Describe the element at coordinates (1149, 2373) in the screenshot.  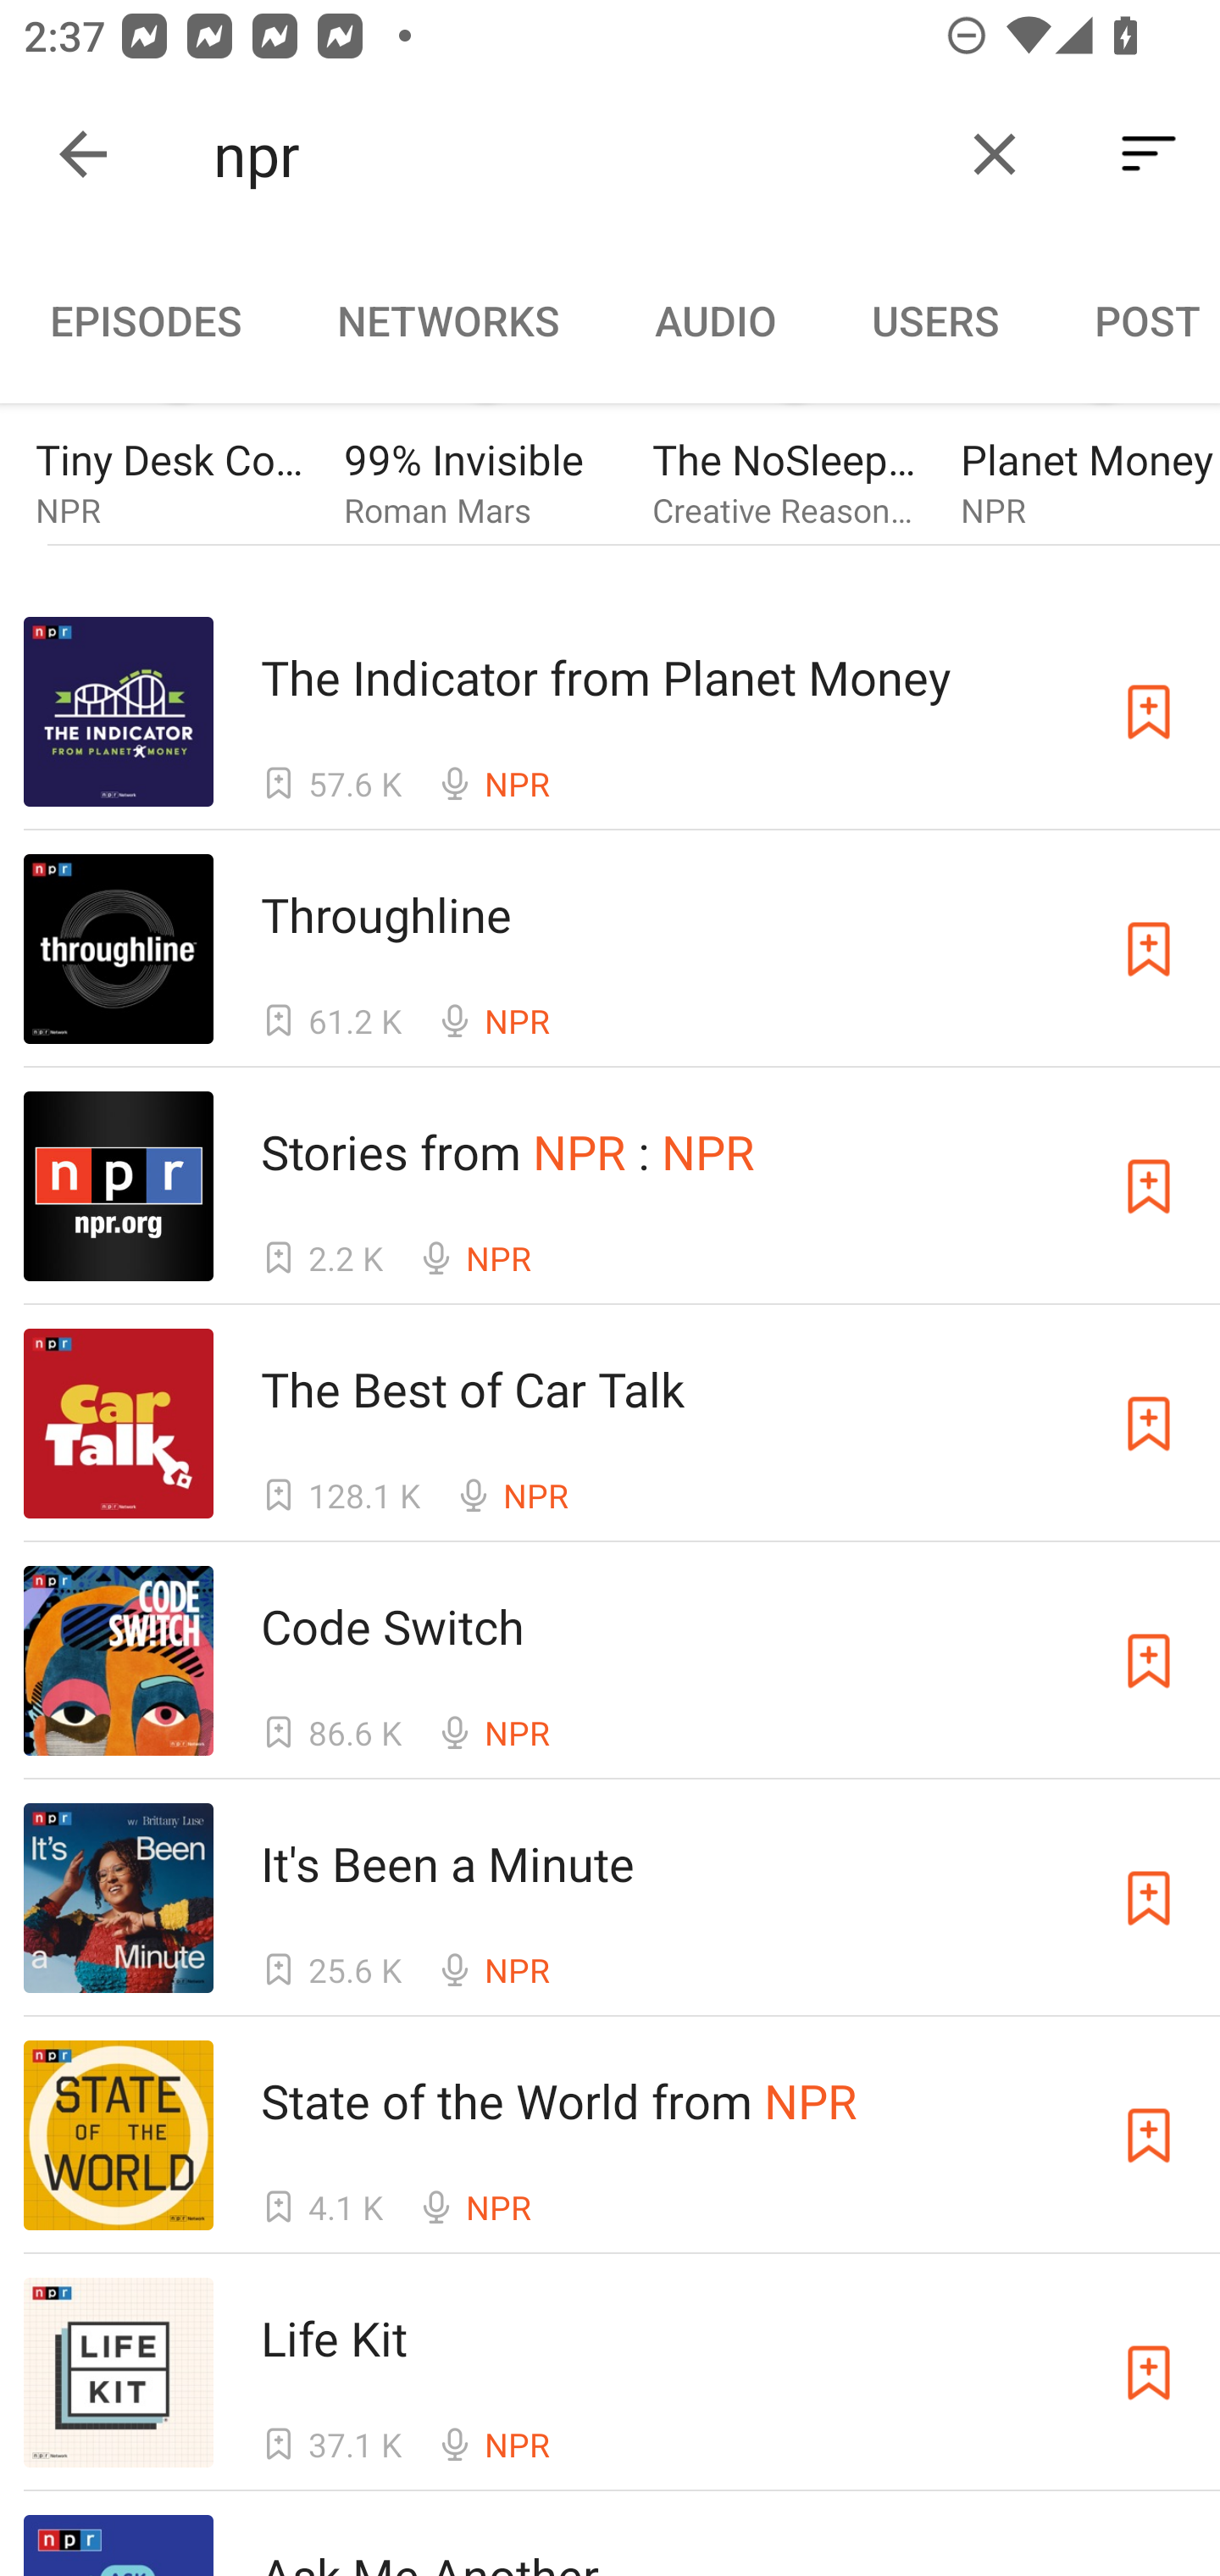
I see `Subscribe` at that location.